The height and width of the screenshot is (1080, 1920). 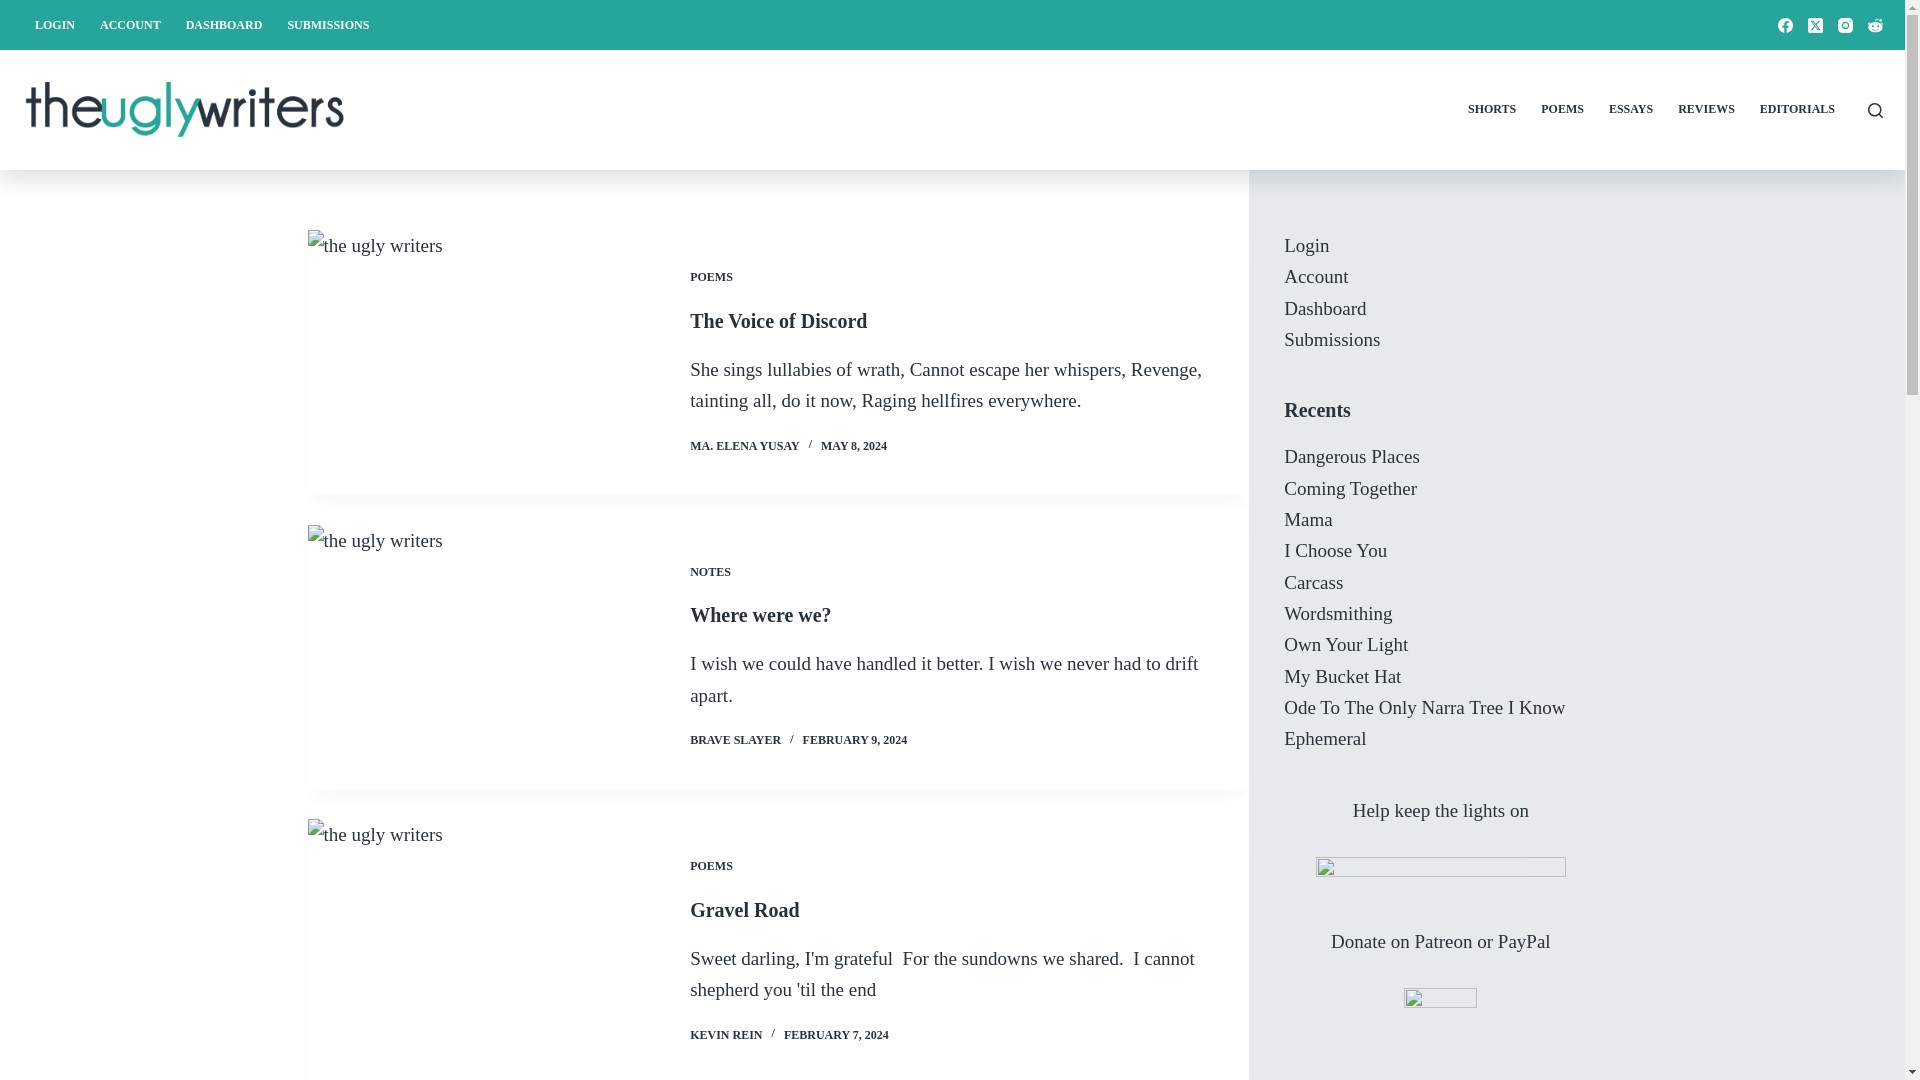 I want to click on Posts by Brave Slayer, so click(x=735, y=740).